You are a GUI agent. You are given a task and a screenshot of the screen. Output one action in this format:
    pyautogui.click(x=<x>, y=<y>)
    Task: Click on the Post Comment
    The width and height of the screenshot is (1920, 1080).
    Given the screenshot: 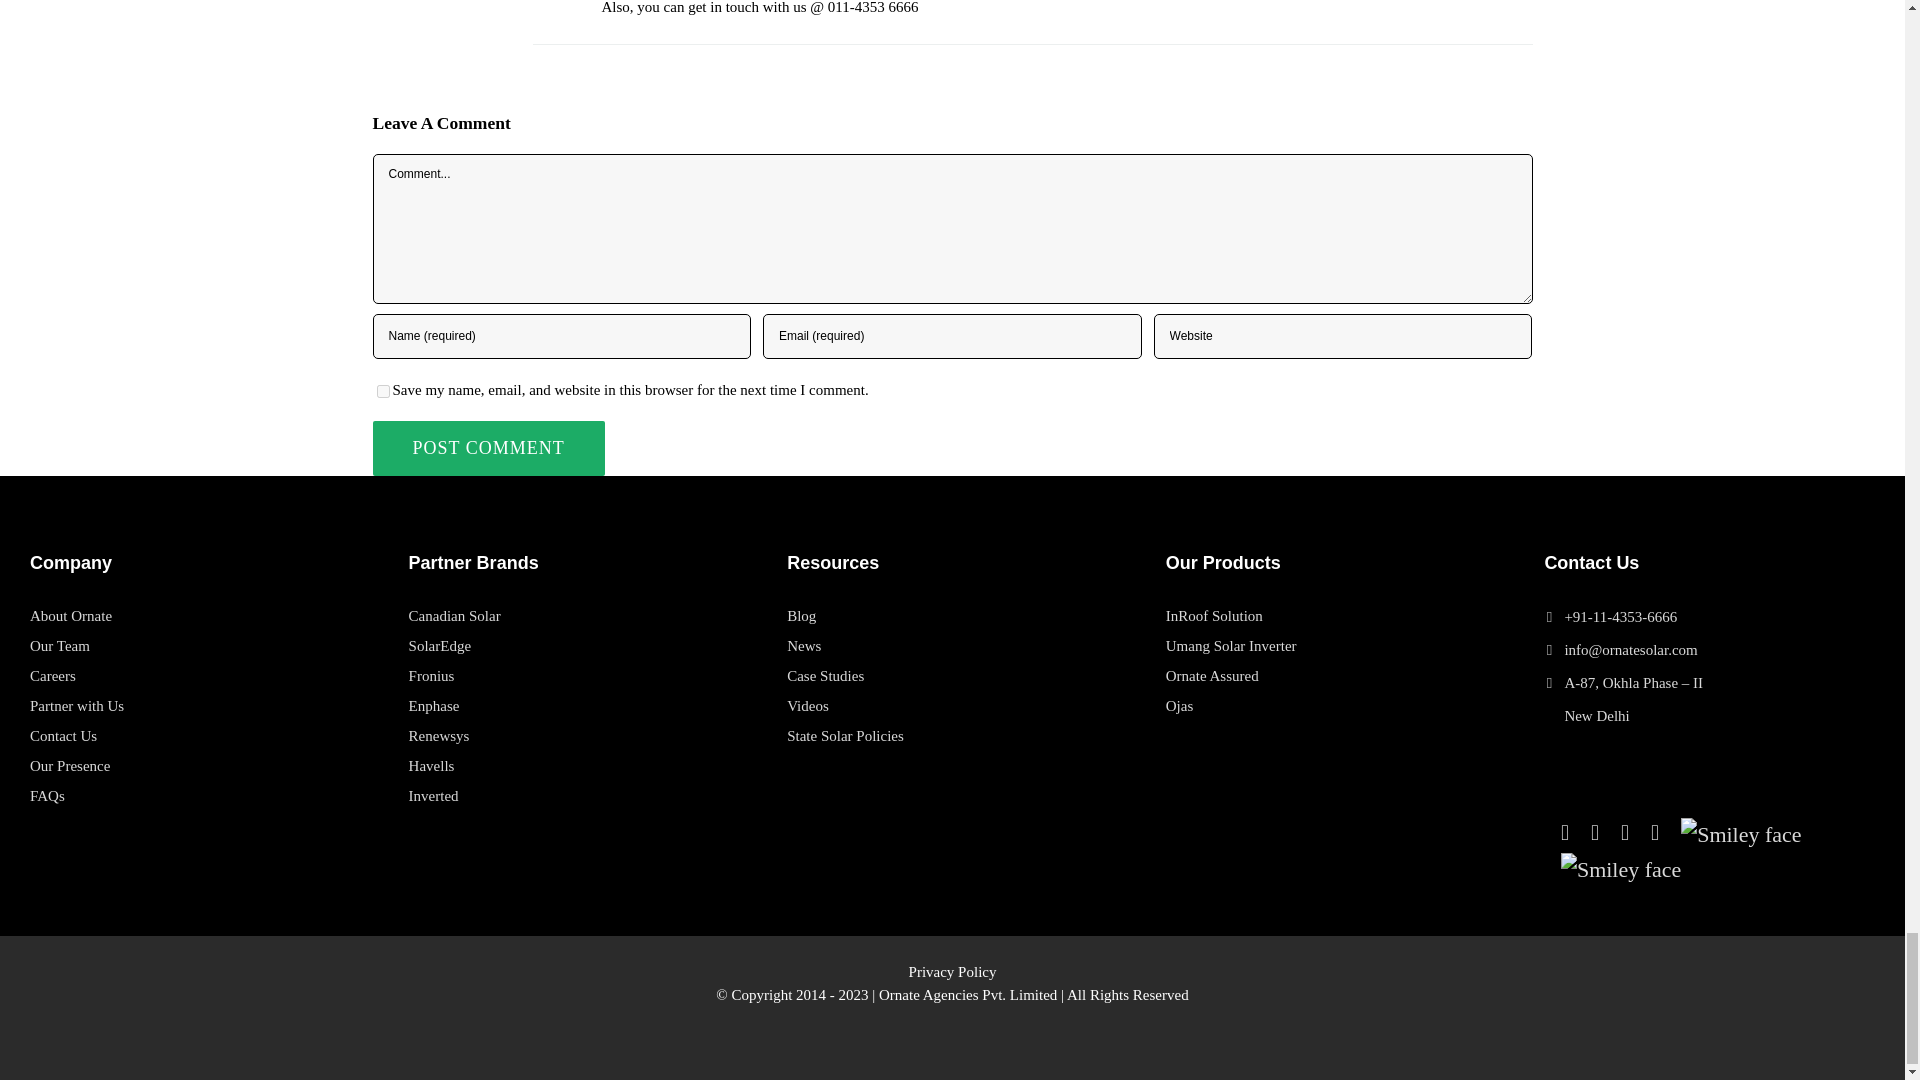 What is the action you would take?
    pyautogui.click(x=488, y=448)
    